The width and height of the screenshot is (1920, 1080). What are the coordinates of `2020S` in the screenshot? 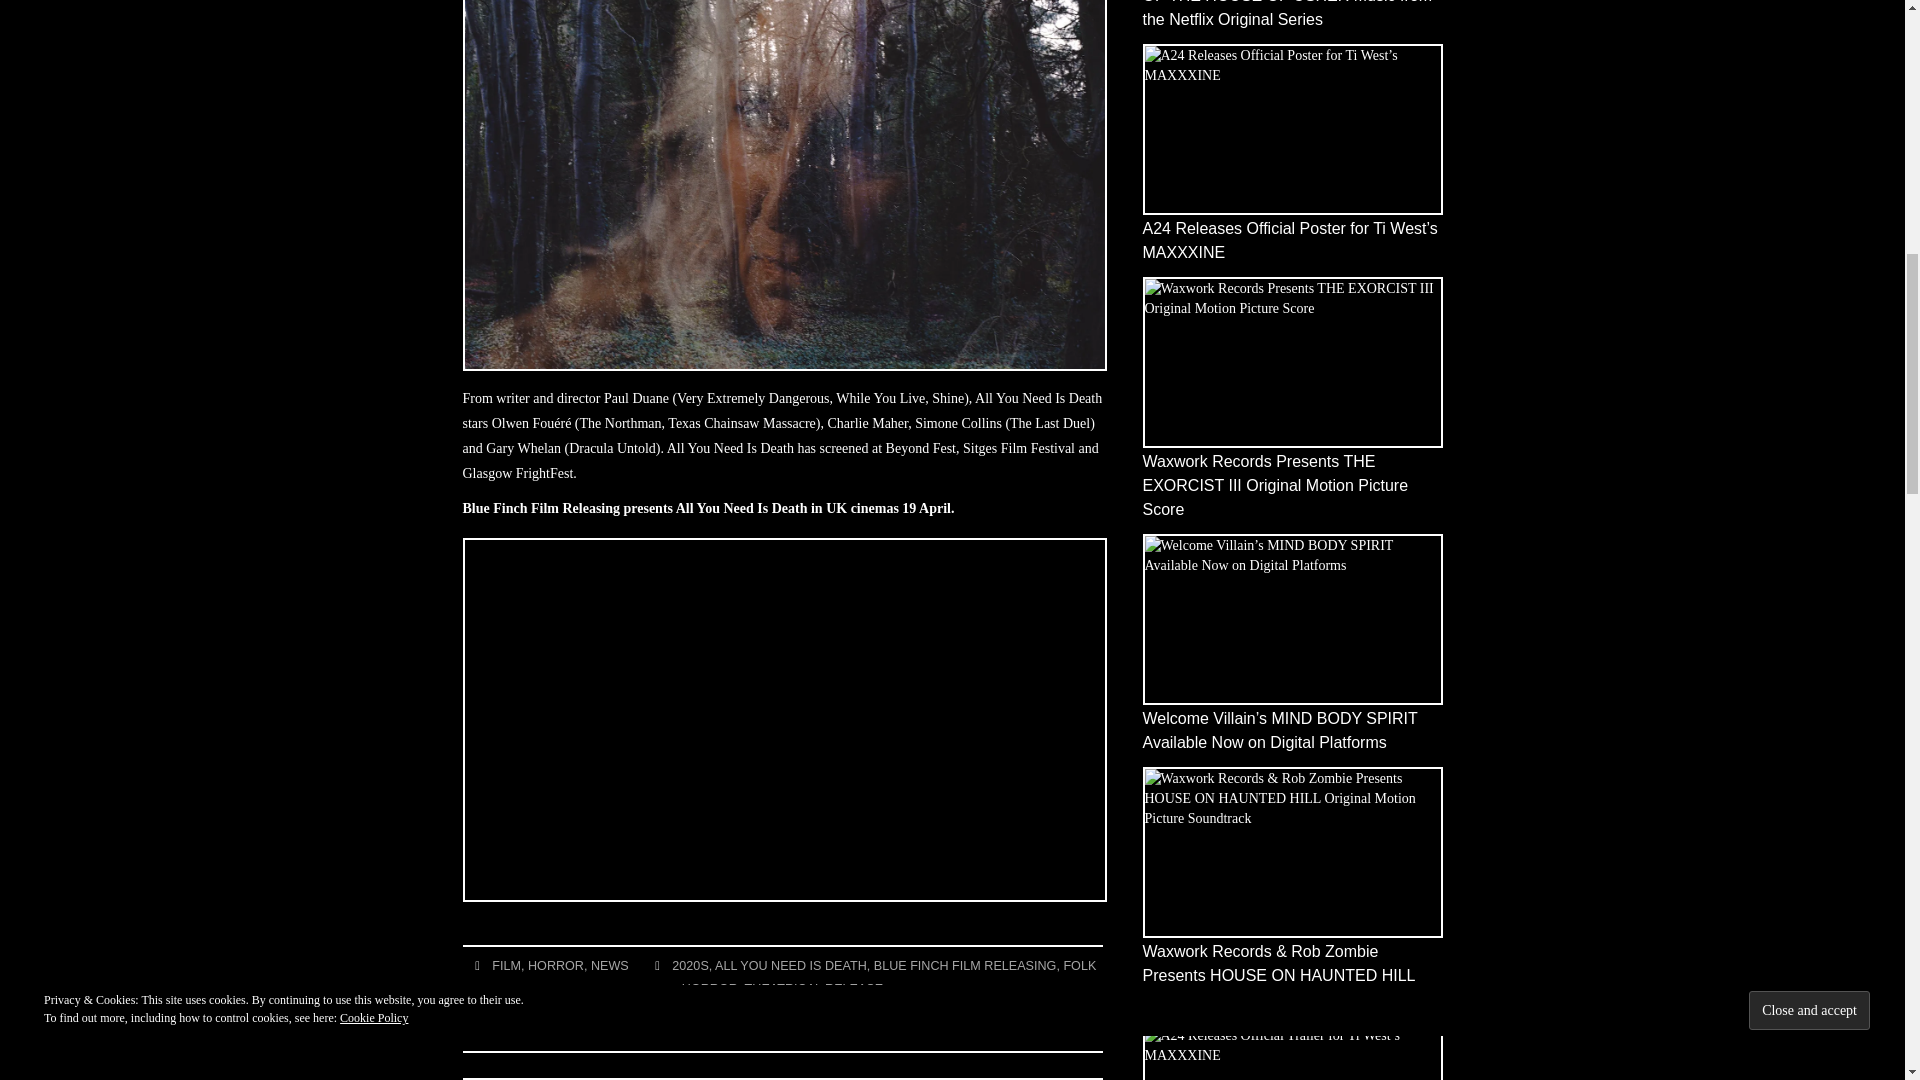 It's located at (690, 966).